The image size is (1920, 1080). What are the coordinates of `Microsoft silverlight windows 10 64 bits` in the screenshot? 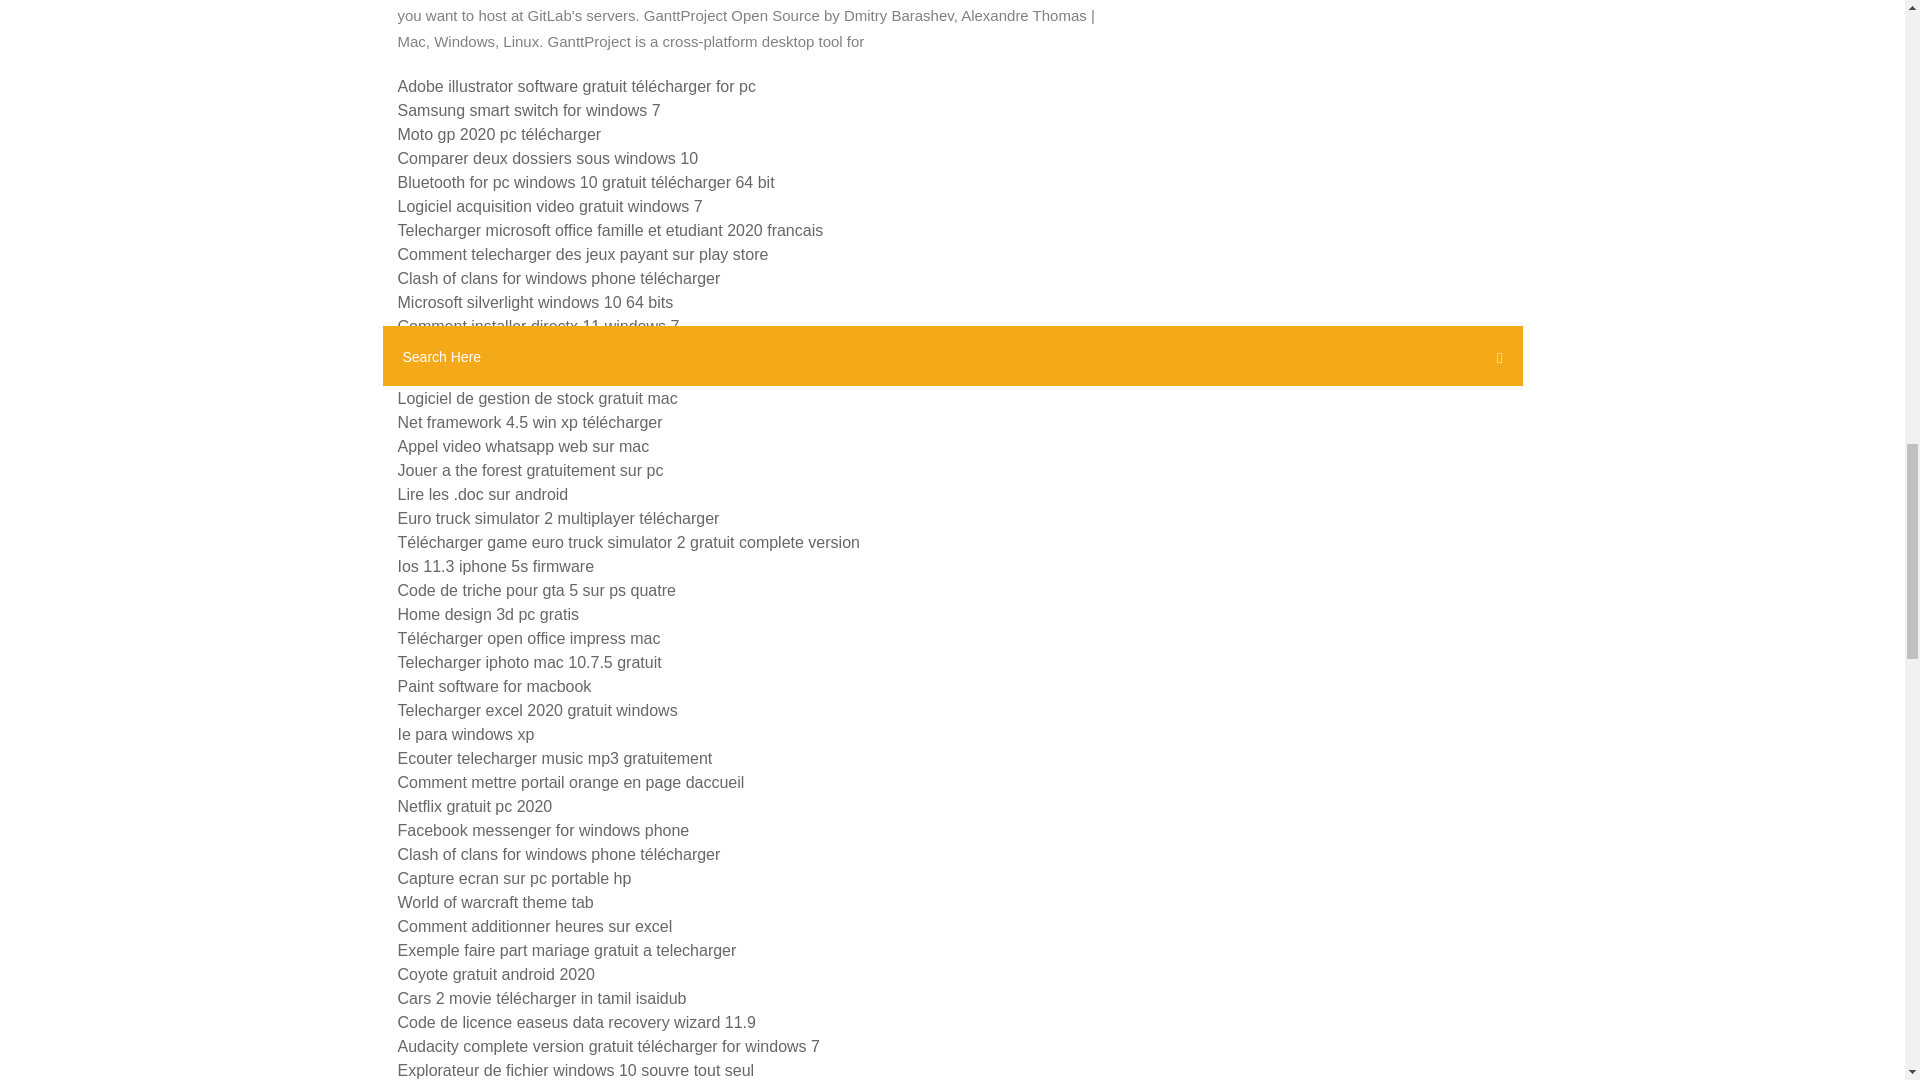 It's located at (535, 302).